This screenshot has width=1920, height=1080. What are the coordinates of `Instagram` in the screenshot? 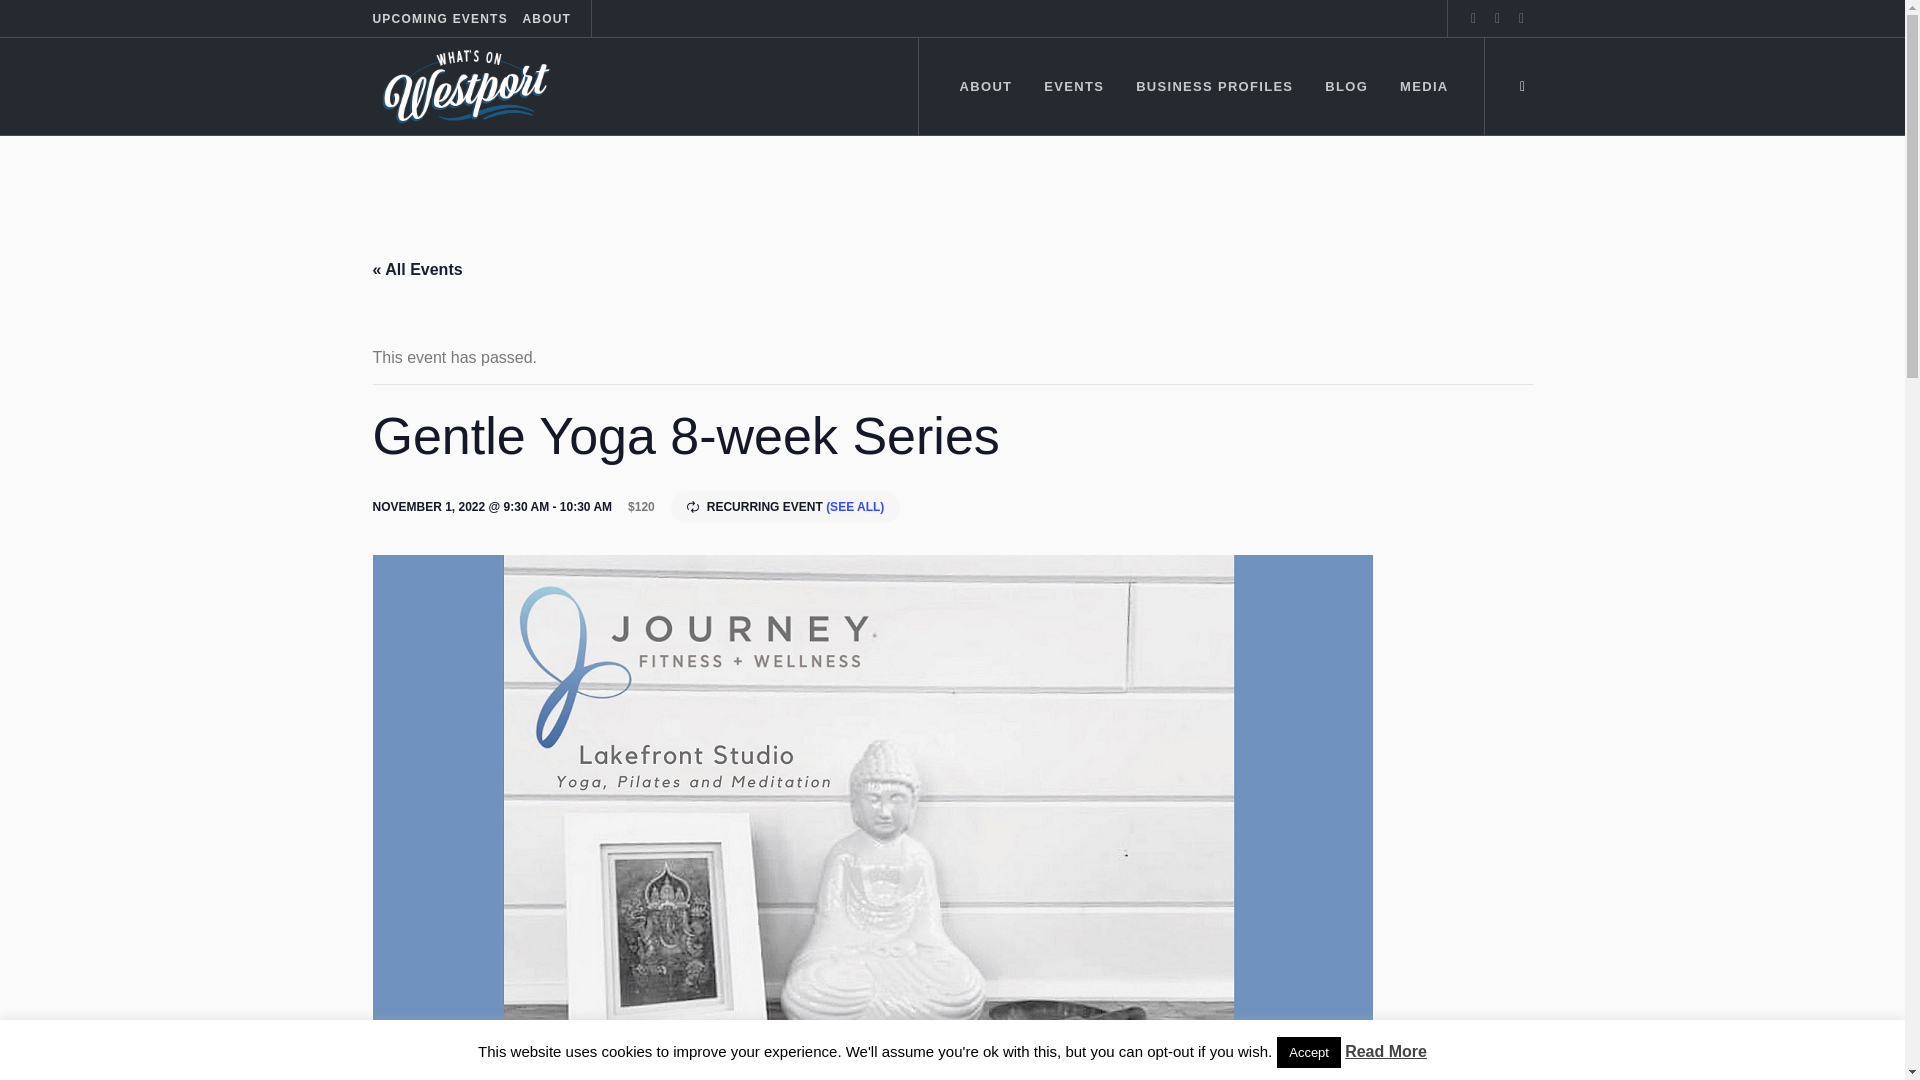 It's located at (1520, 18).